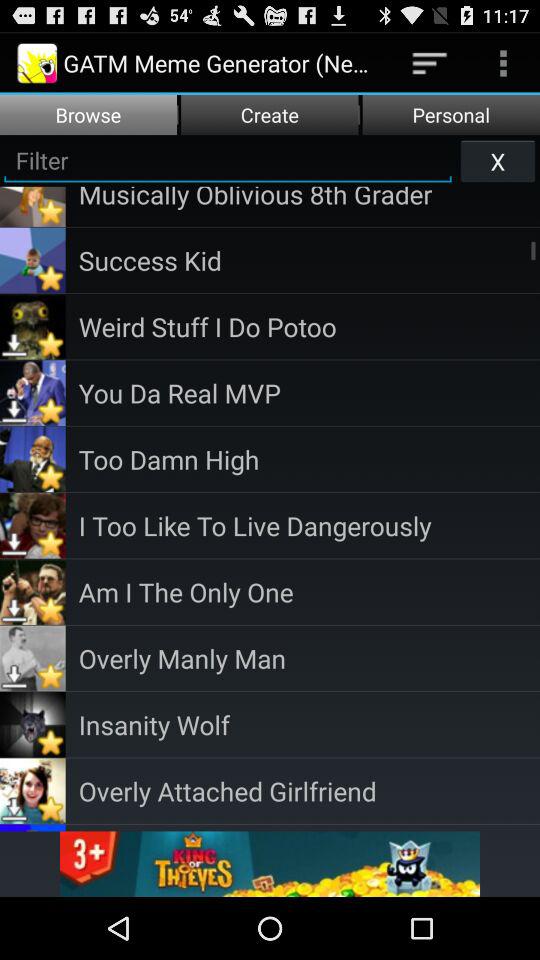 The image size is (540, 960). I want to click on press item above personal icon, so click(430, 62).